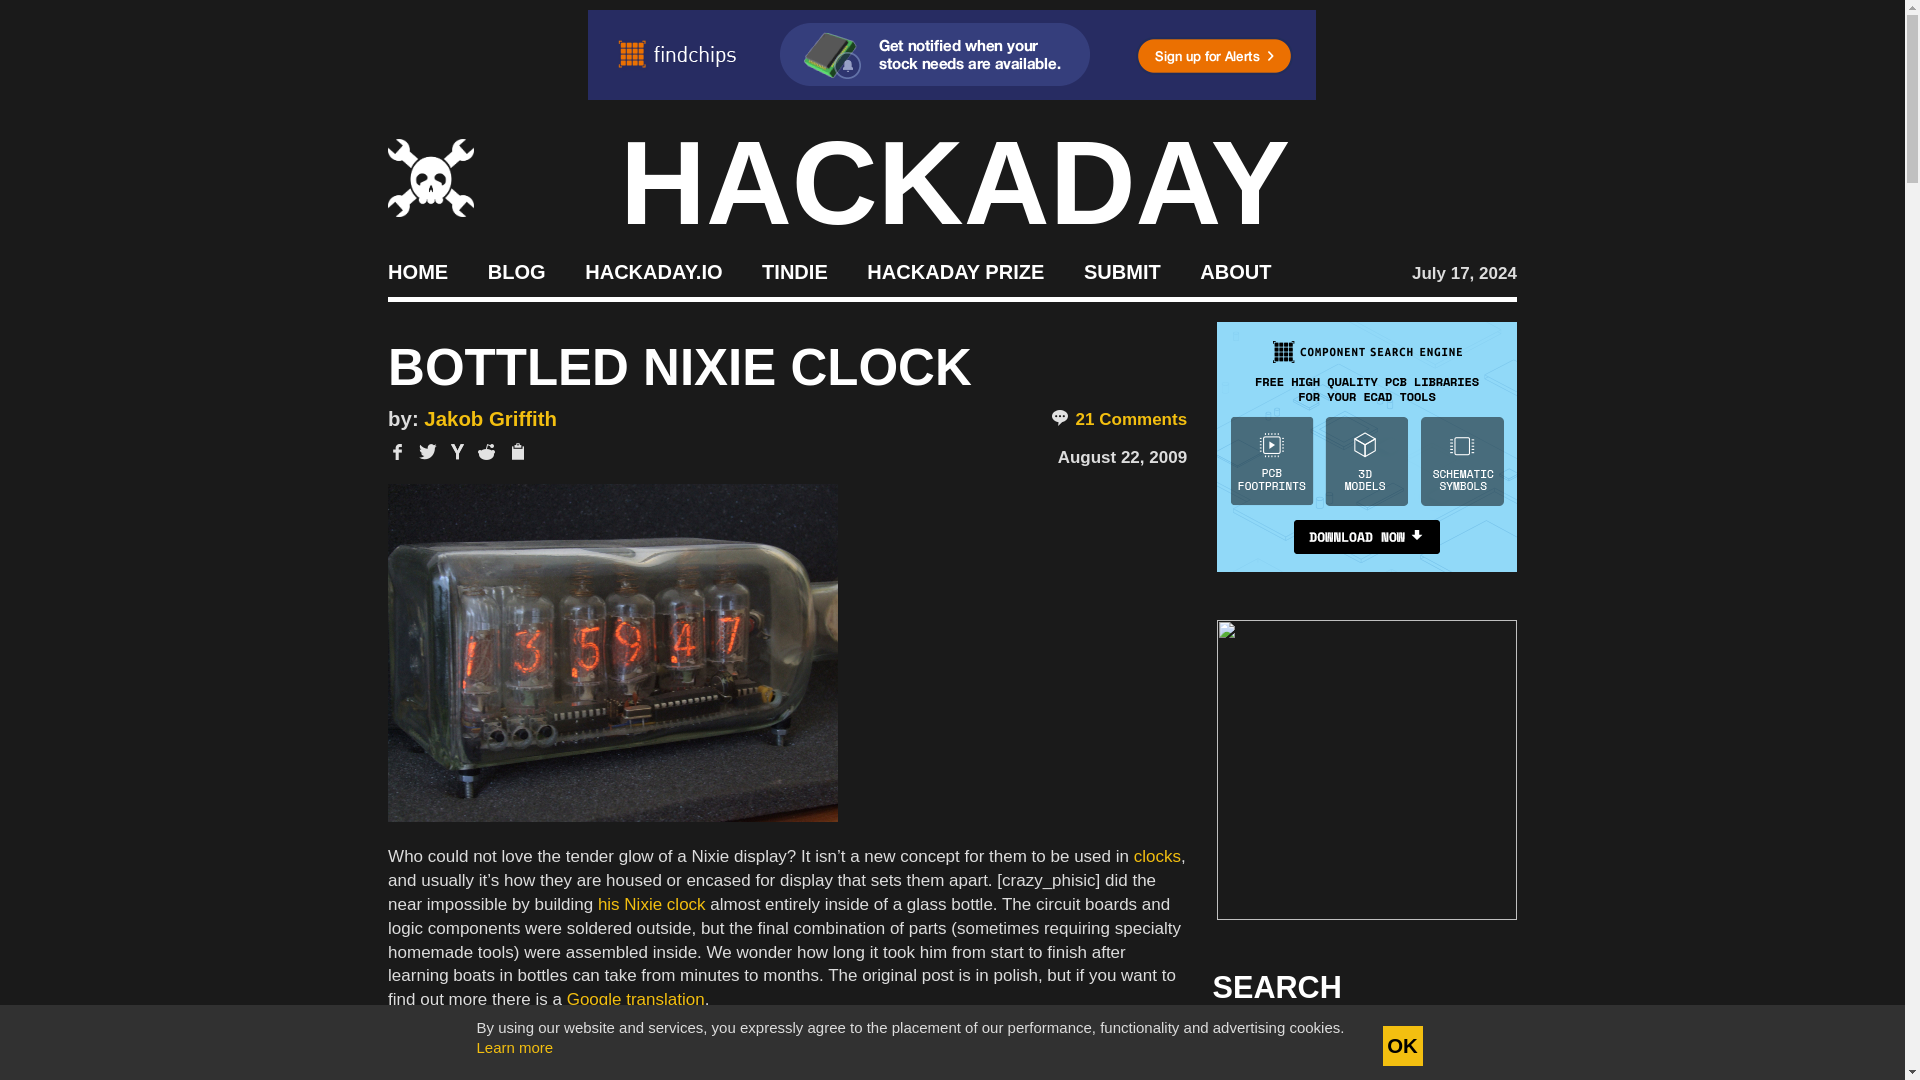 The image size is (1920, 1080). I want to click on HACKADAY PRIZE, so click(956, 270).